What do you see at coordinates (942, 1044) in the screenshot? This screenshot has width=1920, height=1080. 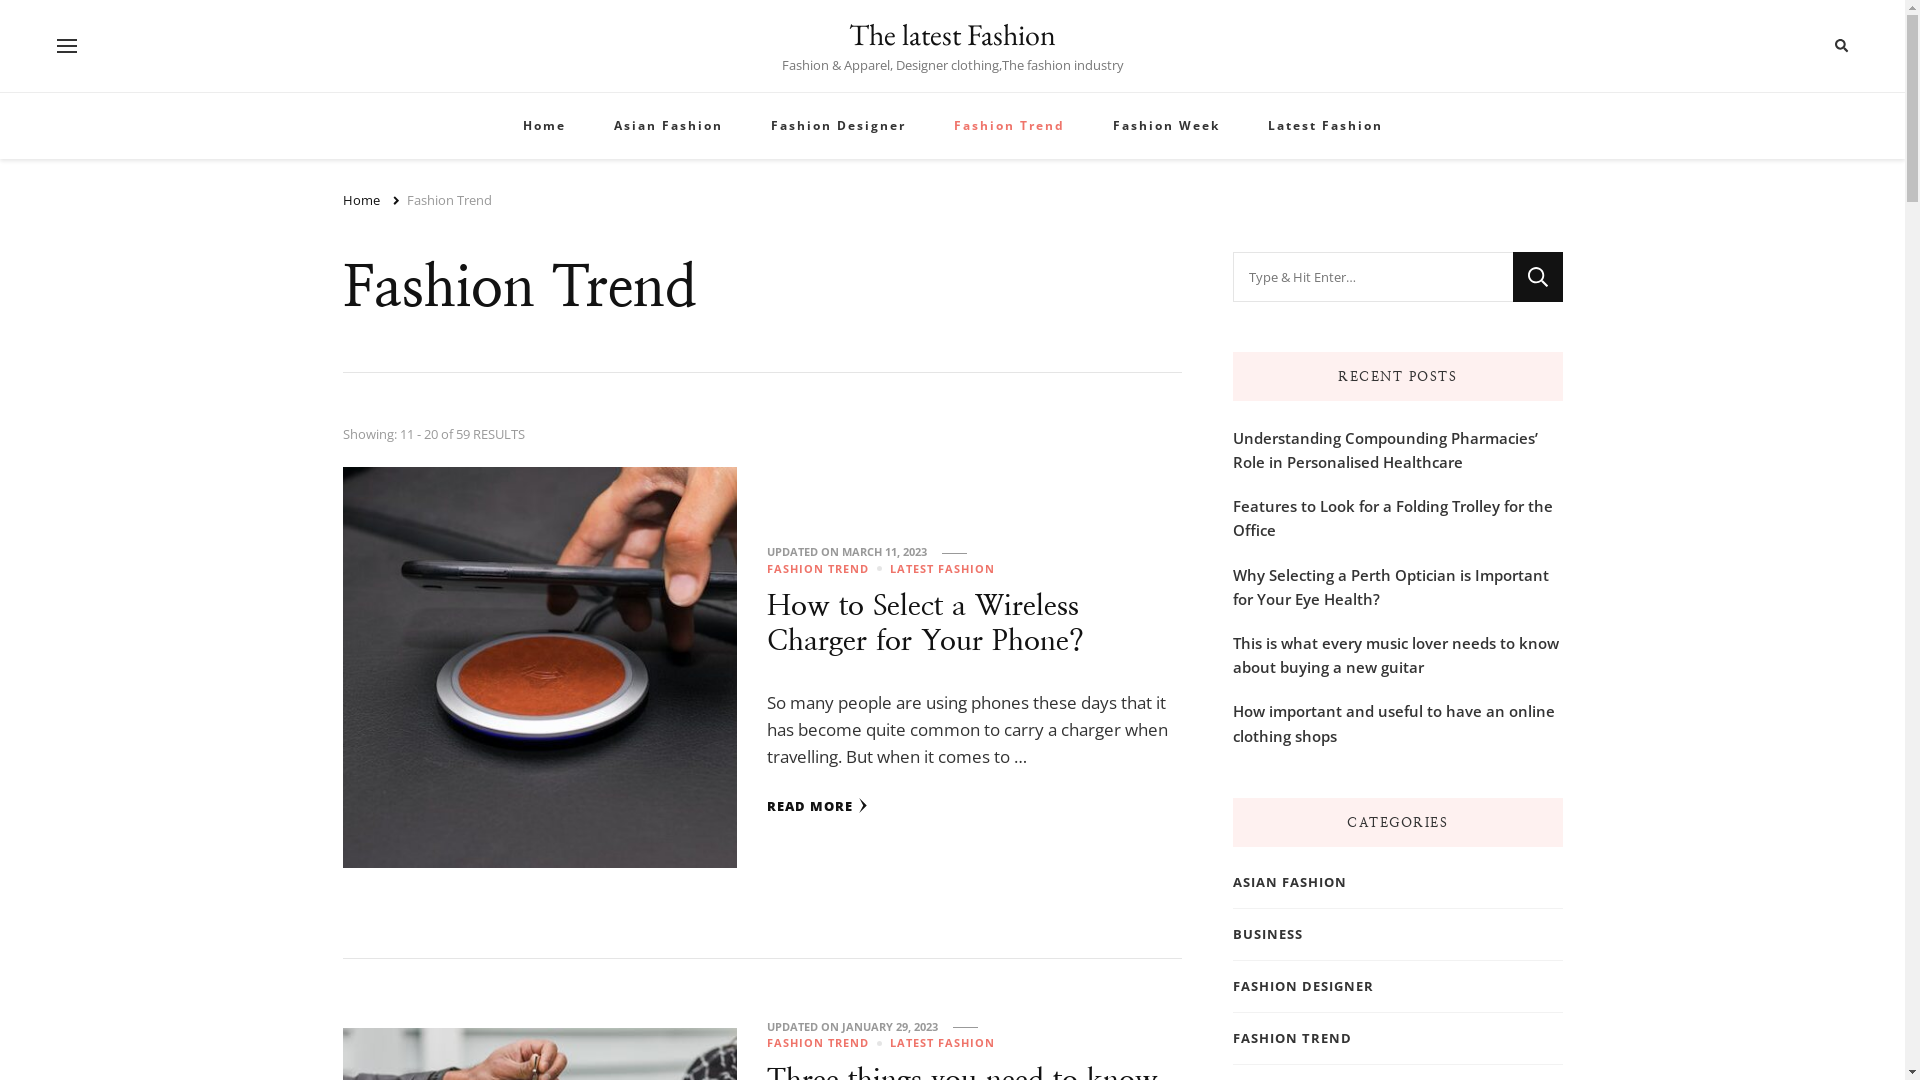 I see `LATEST FASHION` at bounding box center [942, 1044].